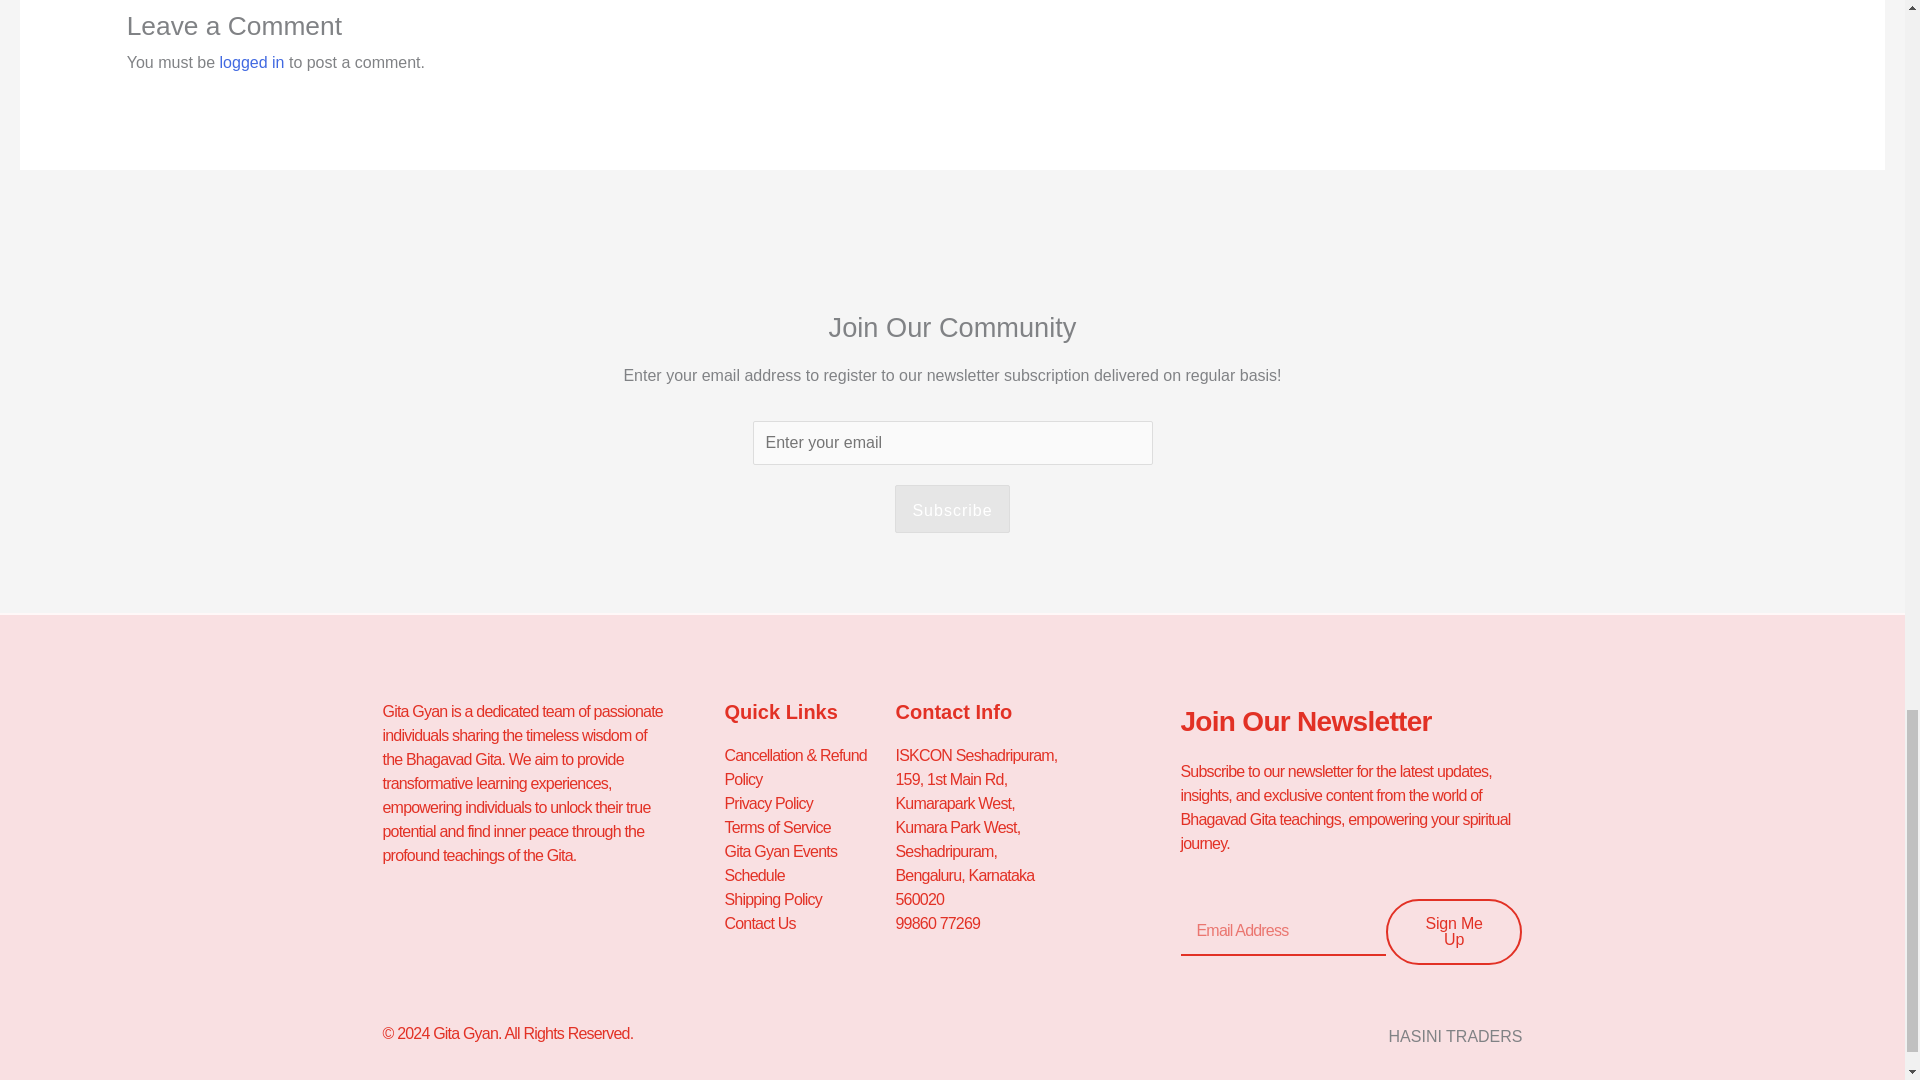 This screenshot has height=1080, width=1920. What do you see at coordinates (952, 508) in the screenshot?
I see `Subscribe` at bounding box center [952, 508].